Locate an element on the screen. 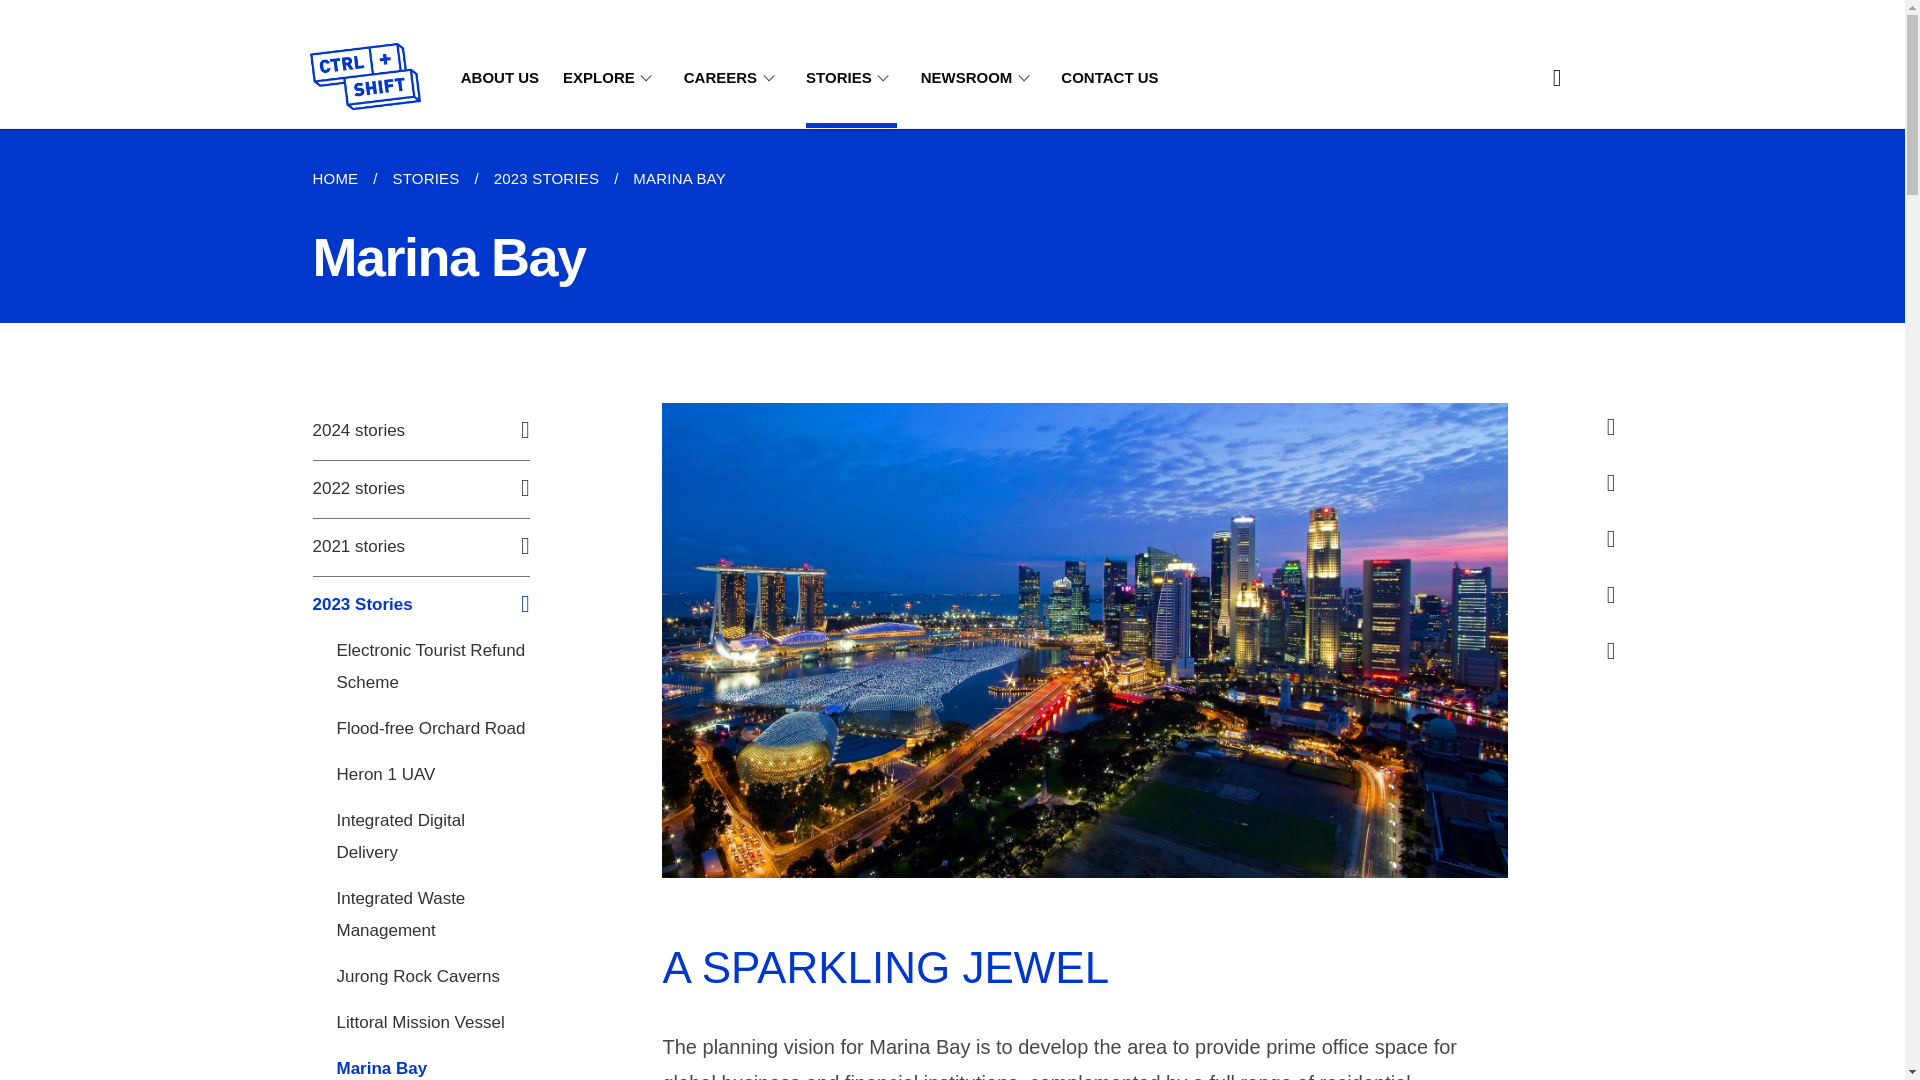 This screenshot has width=1920, height=1080. MARINA BAY is located at coordinates (680, 179).